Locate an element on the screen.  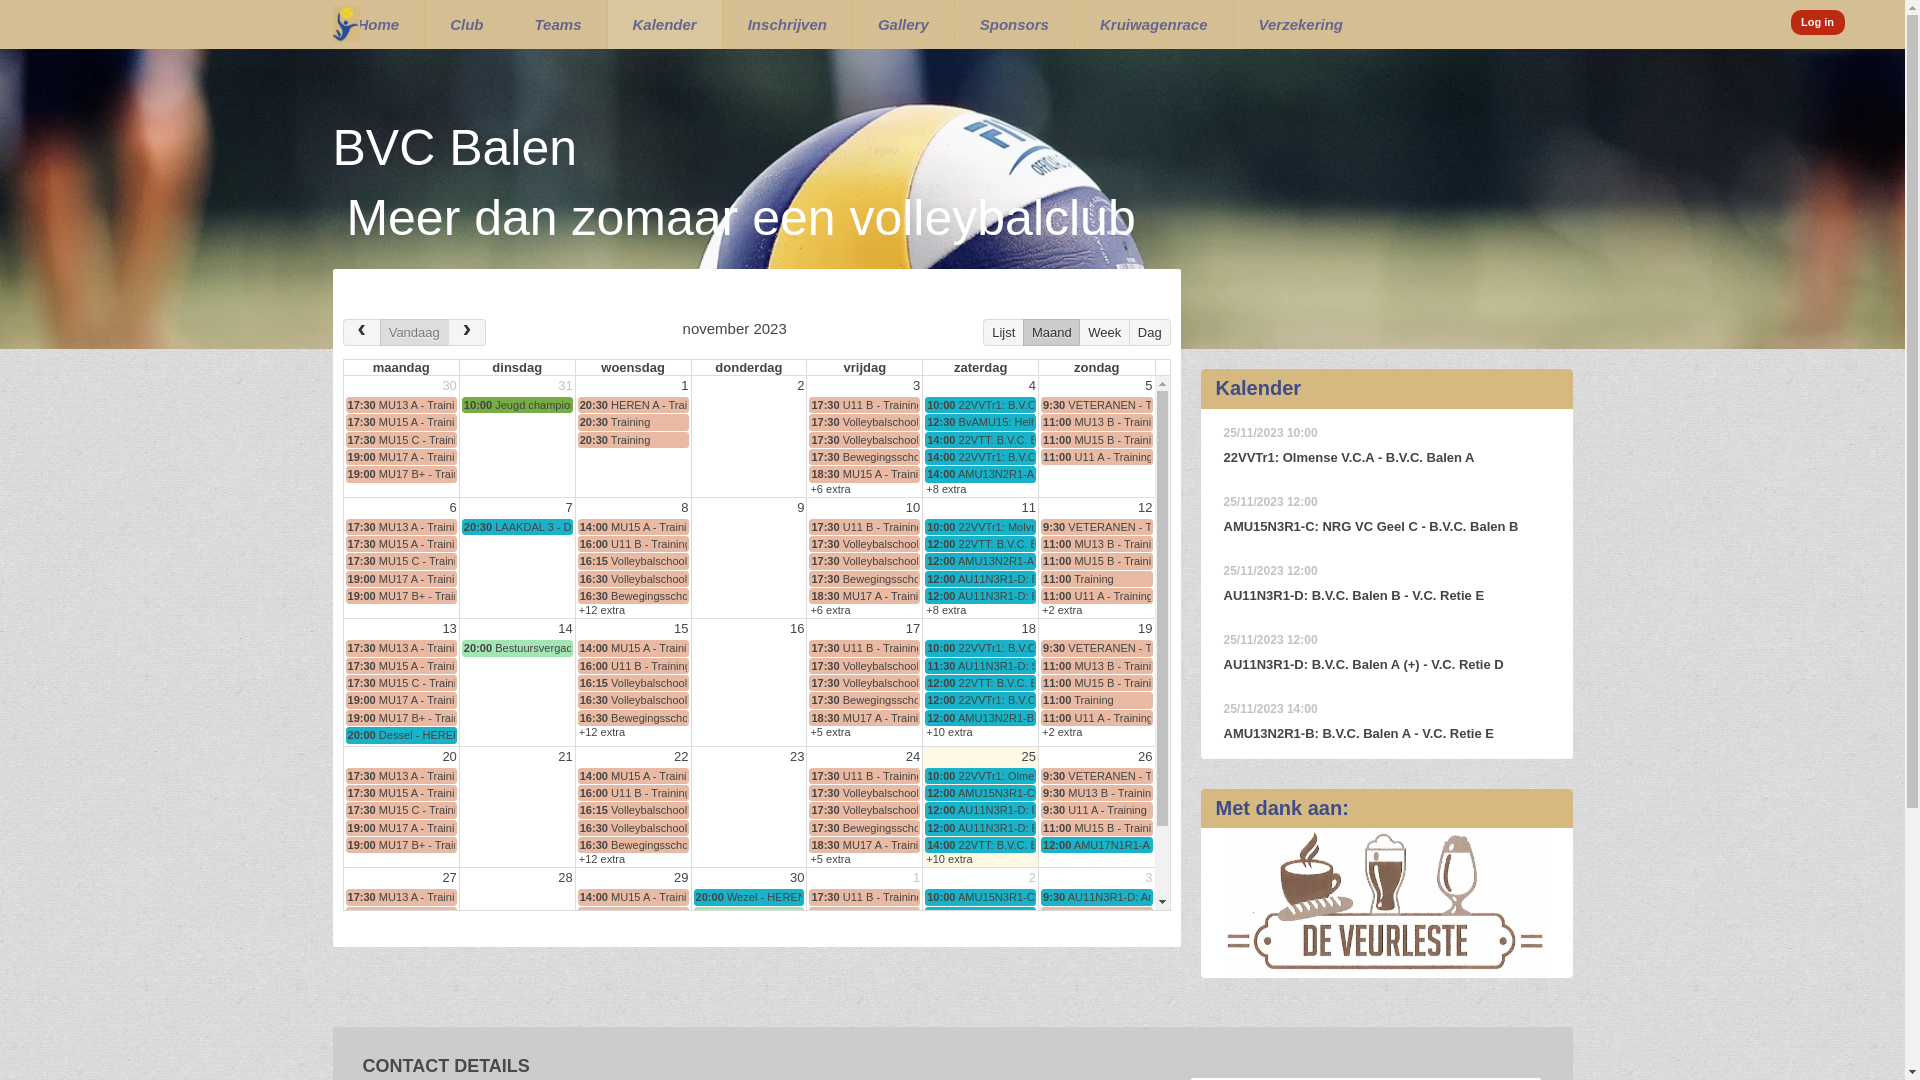
11:00 MU15 B - Training is located at coordinates (1096, 440).